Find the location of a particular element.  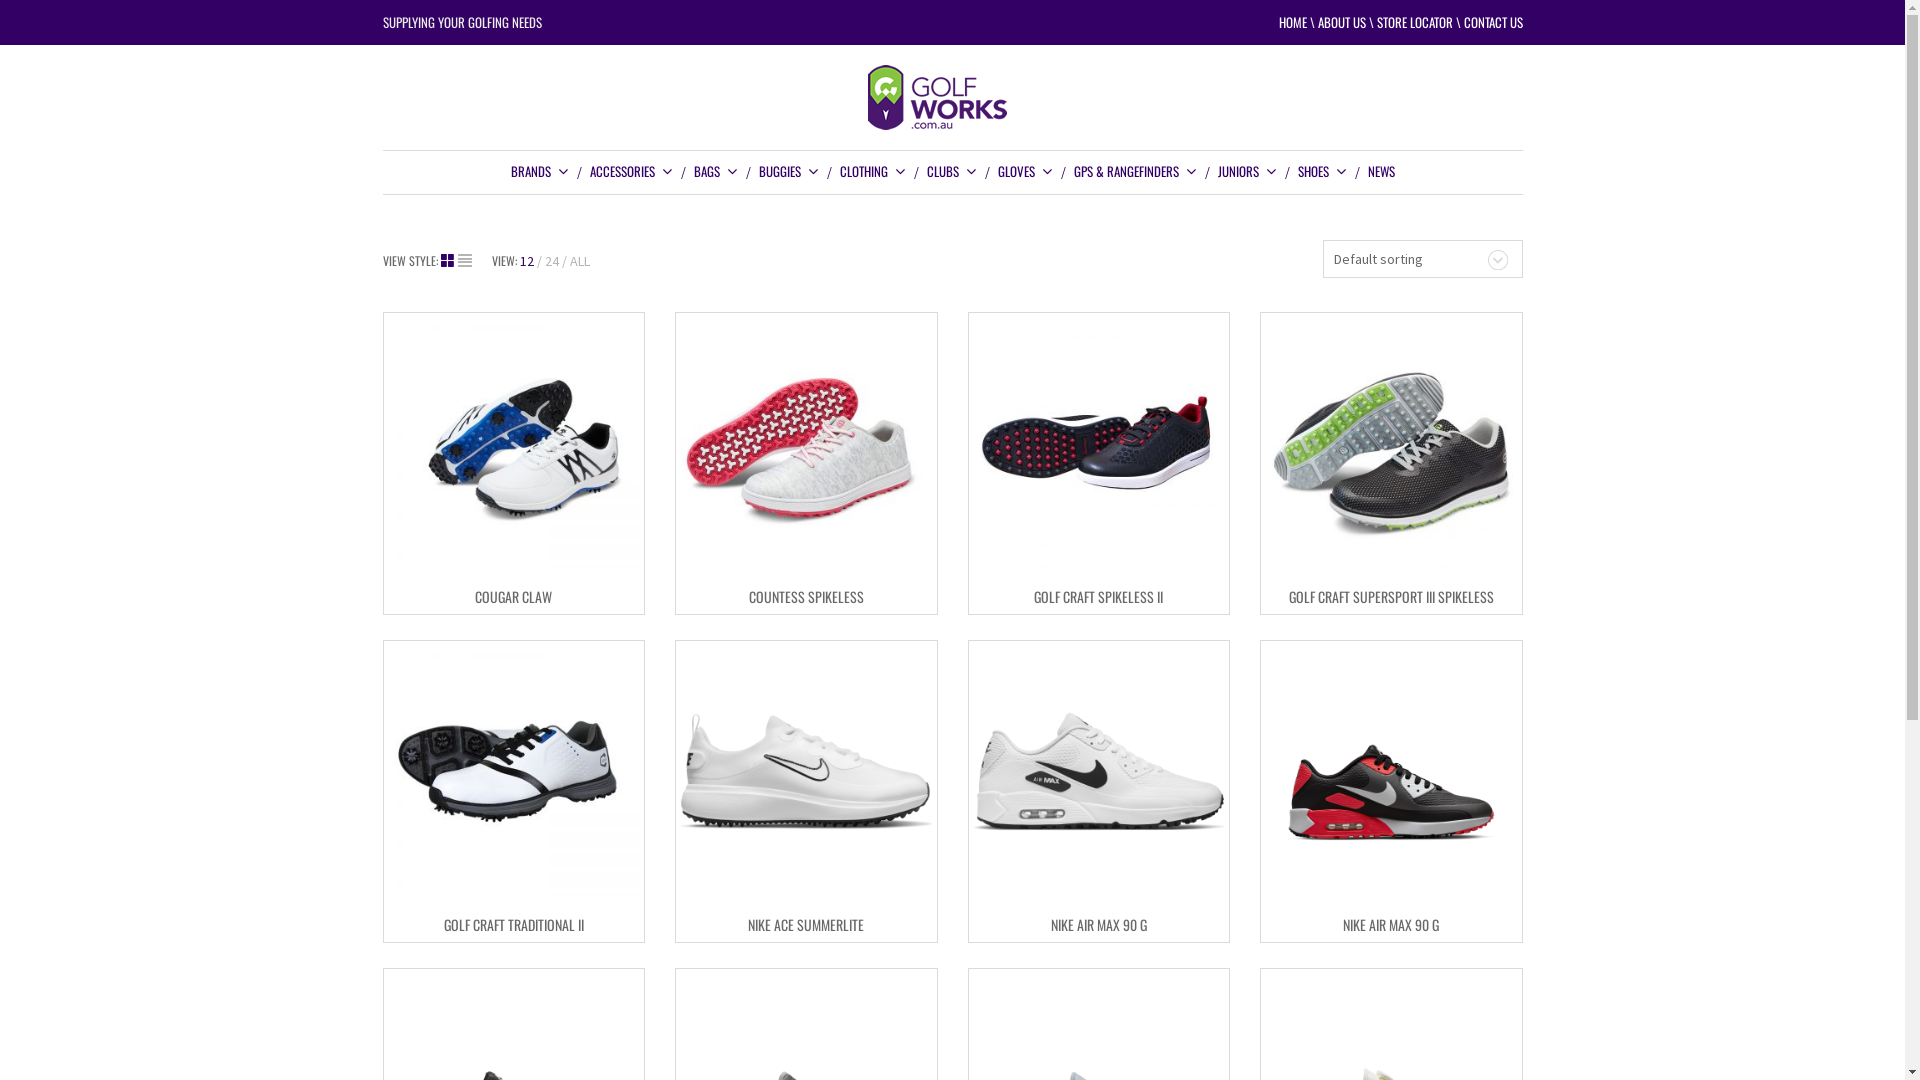

ALL is located at coordinates (580, 261).